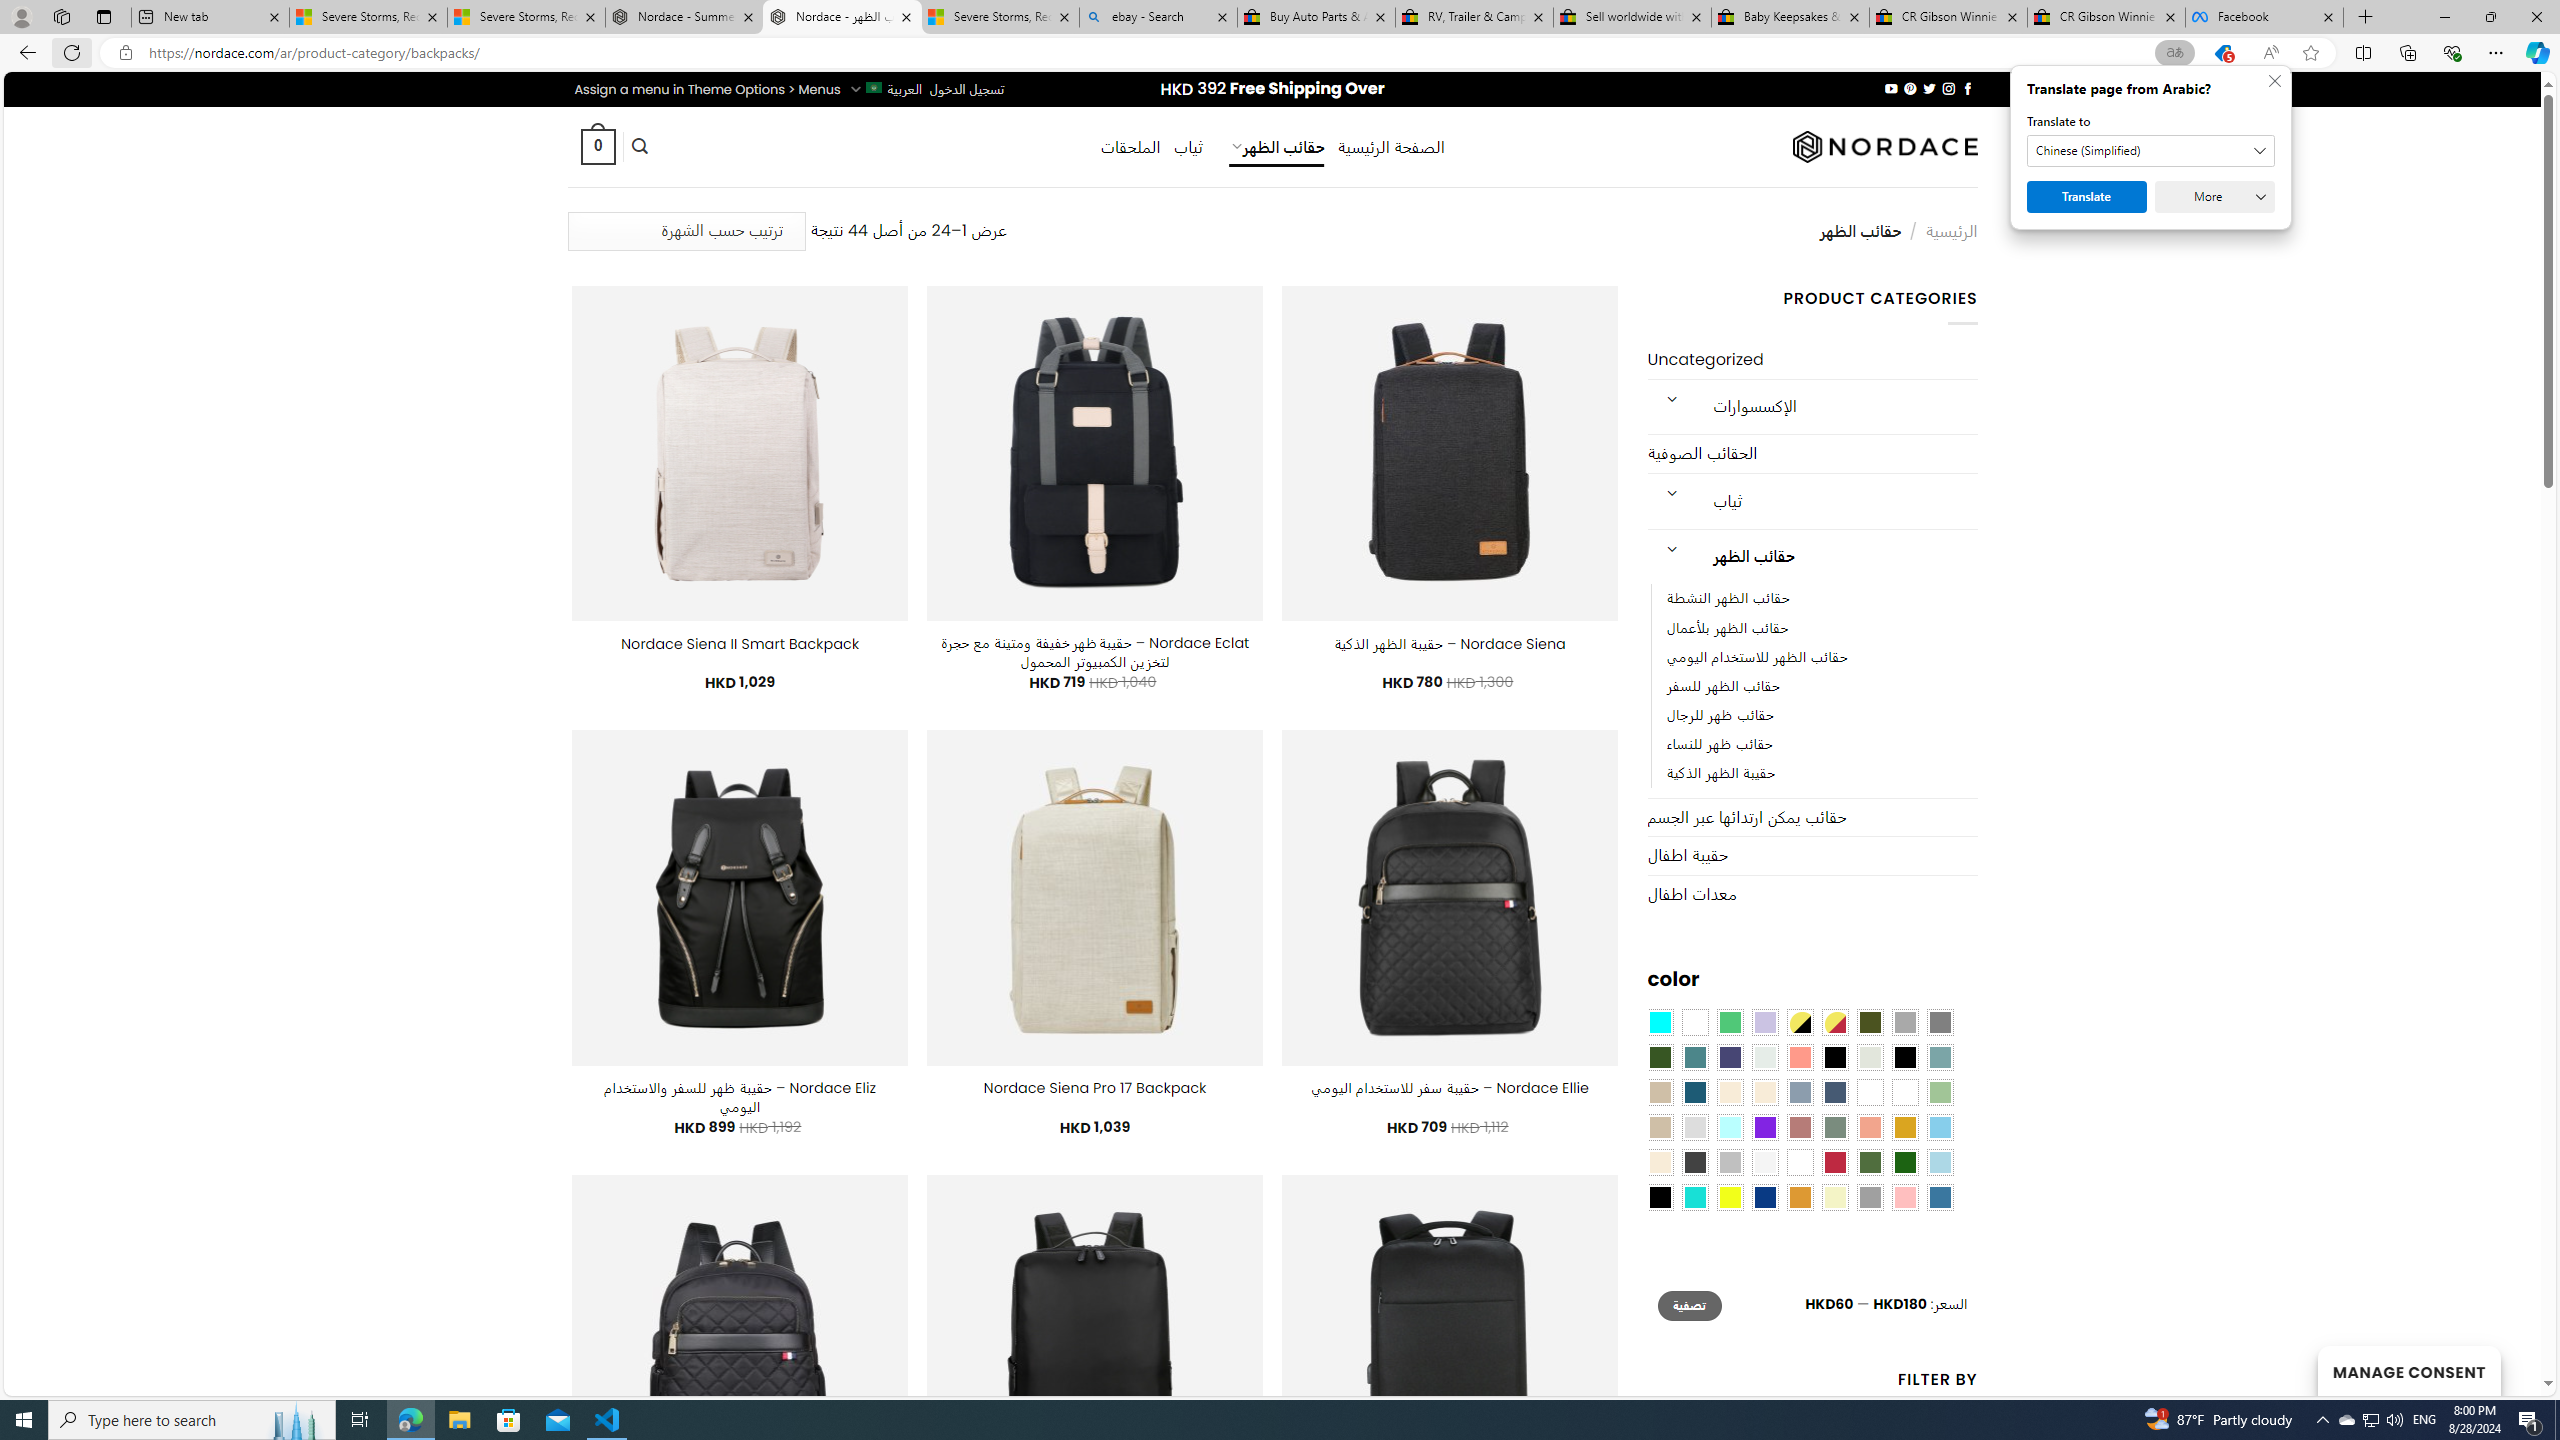 The image size is (2560, 1440). What do you see at coordinates (1694, 1022) in the screenshot?
I see `Clear` at bounding box center [1694, 1022].